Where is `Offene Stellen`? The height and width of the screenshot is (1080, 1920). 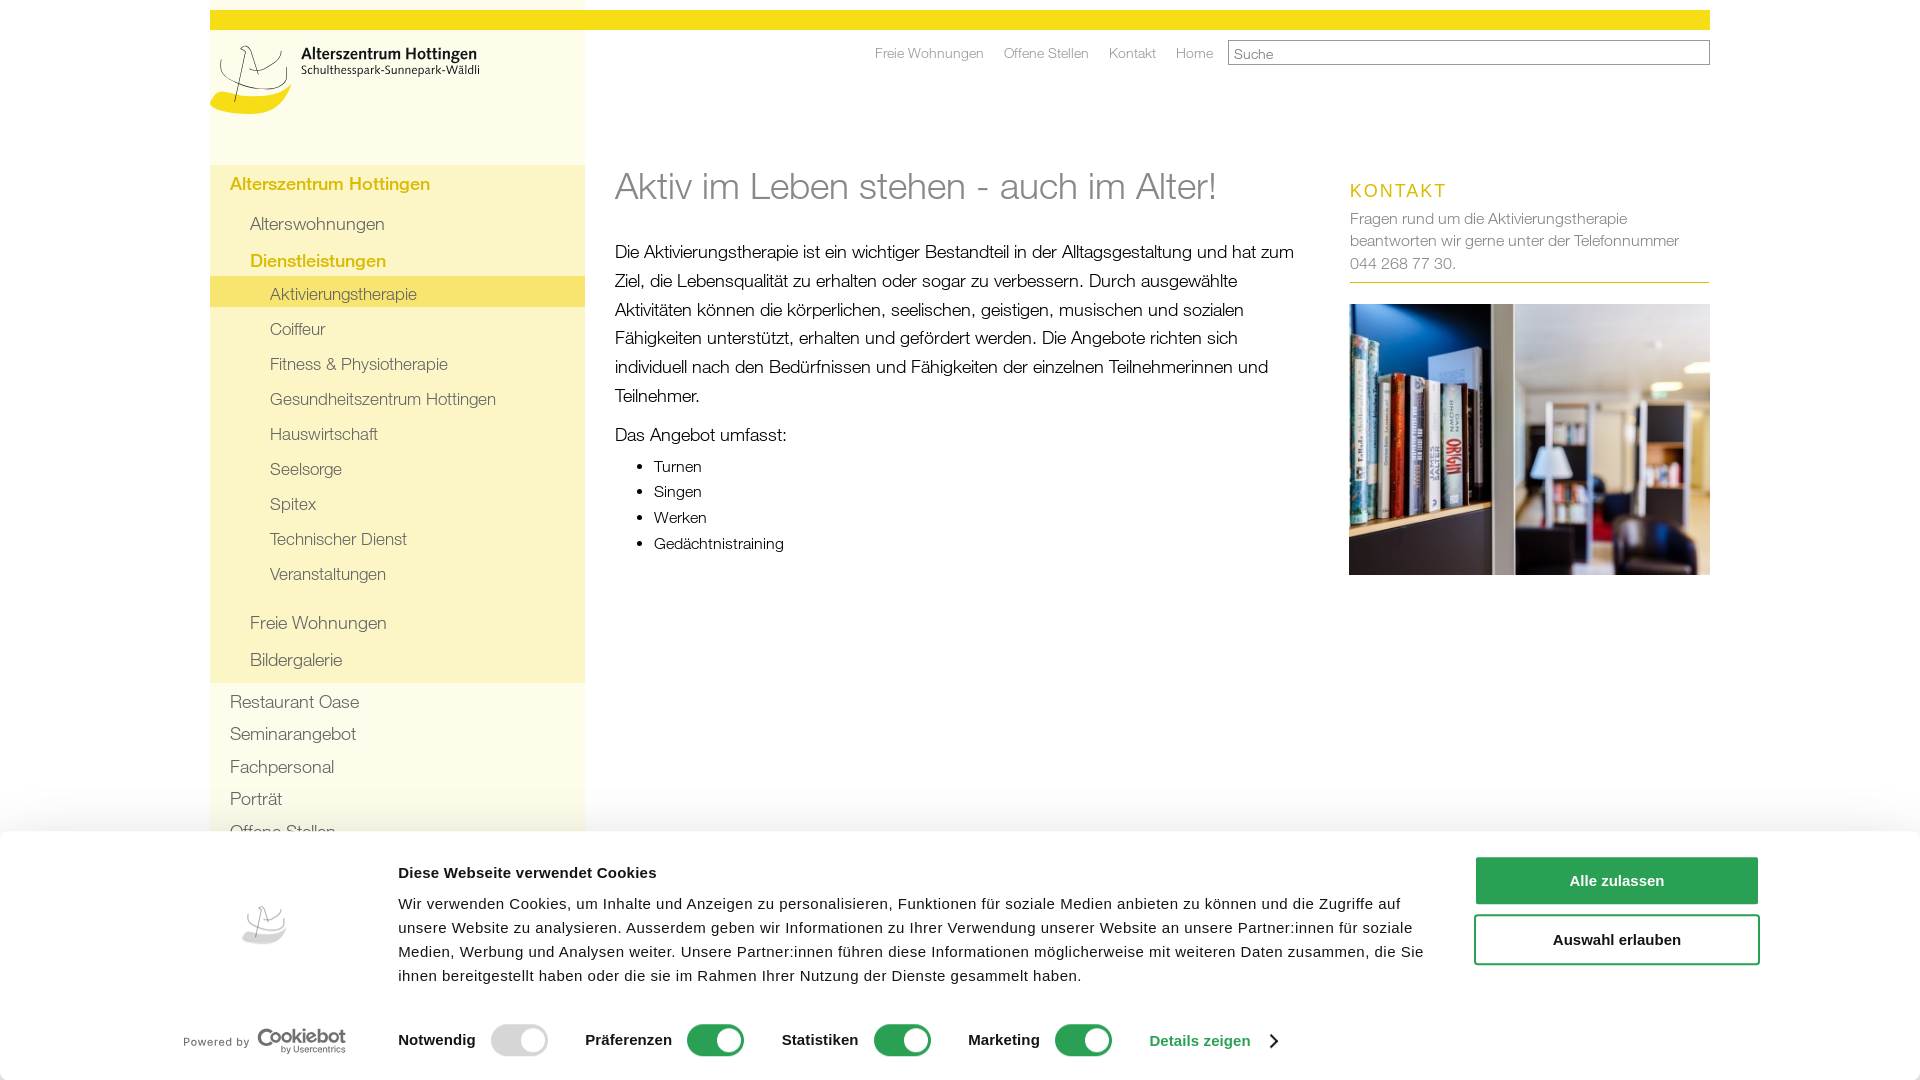 Offene Stellen is located at coordinates (1046, 53).